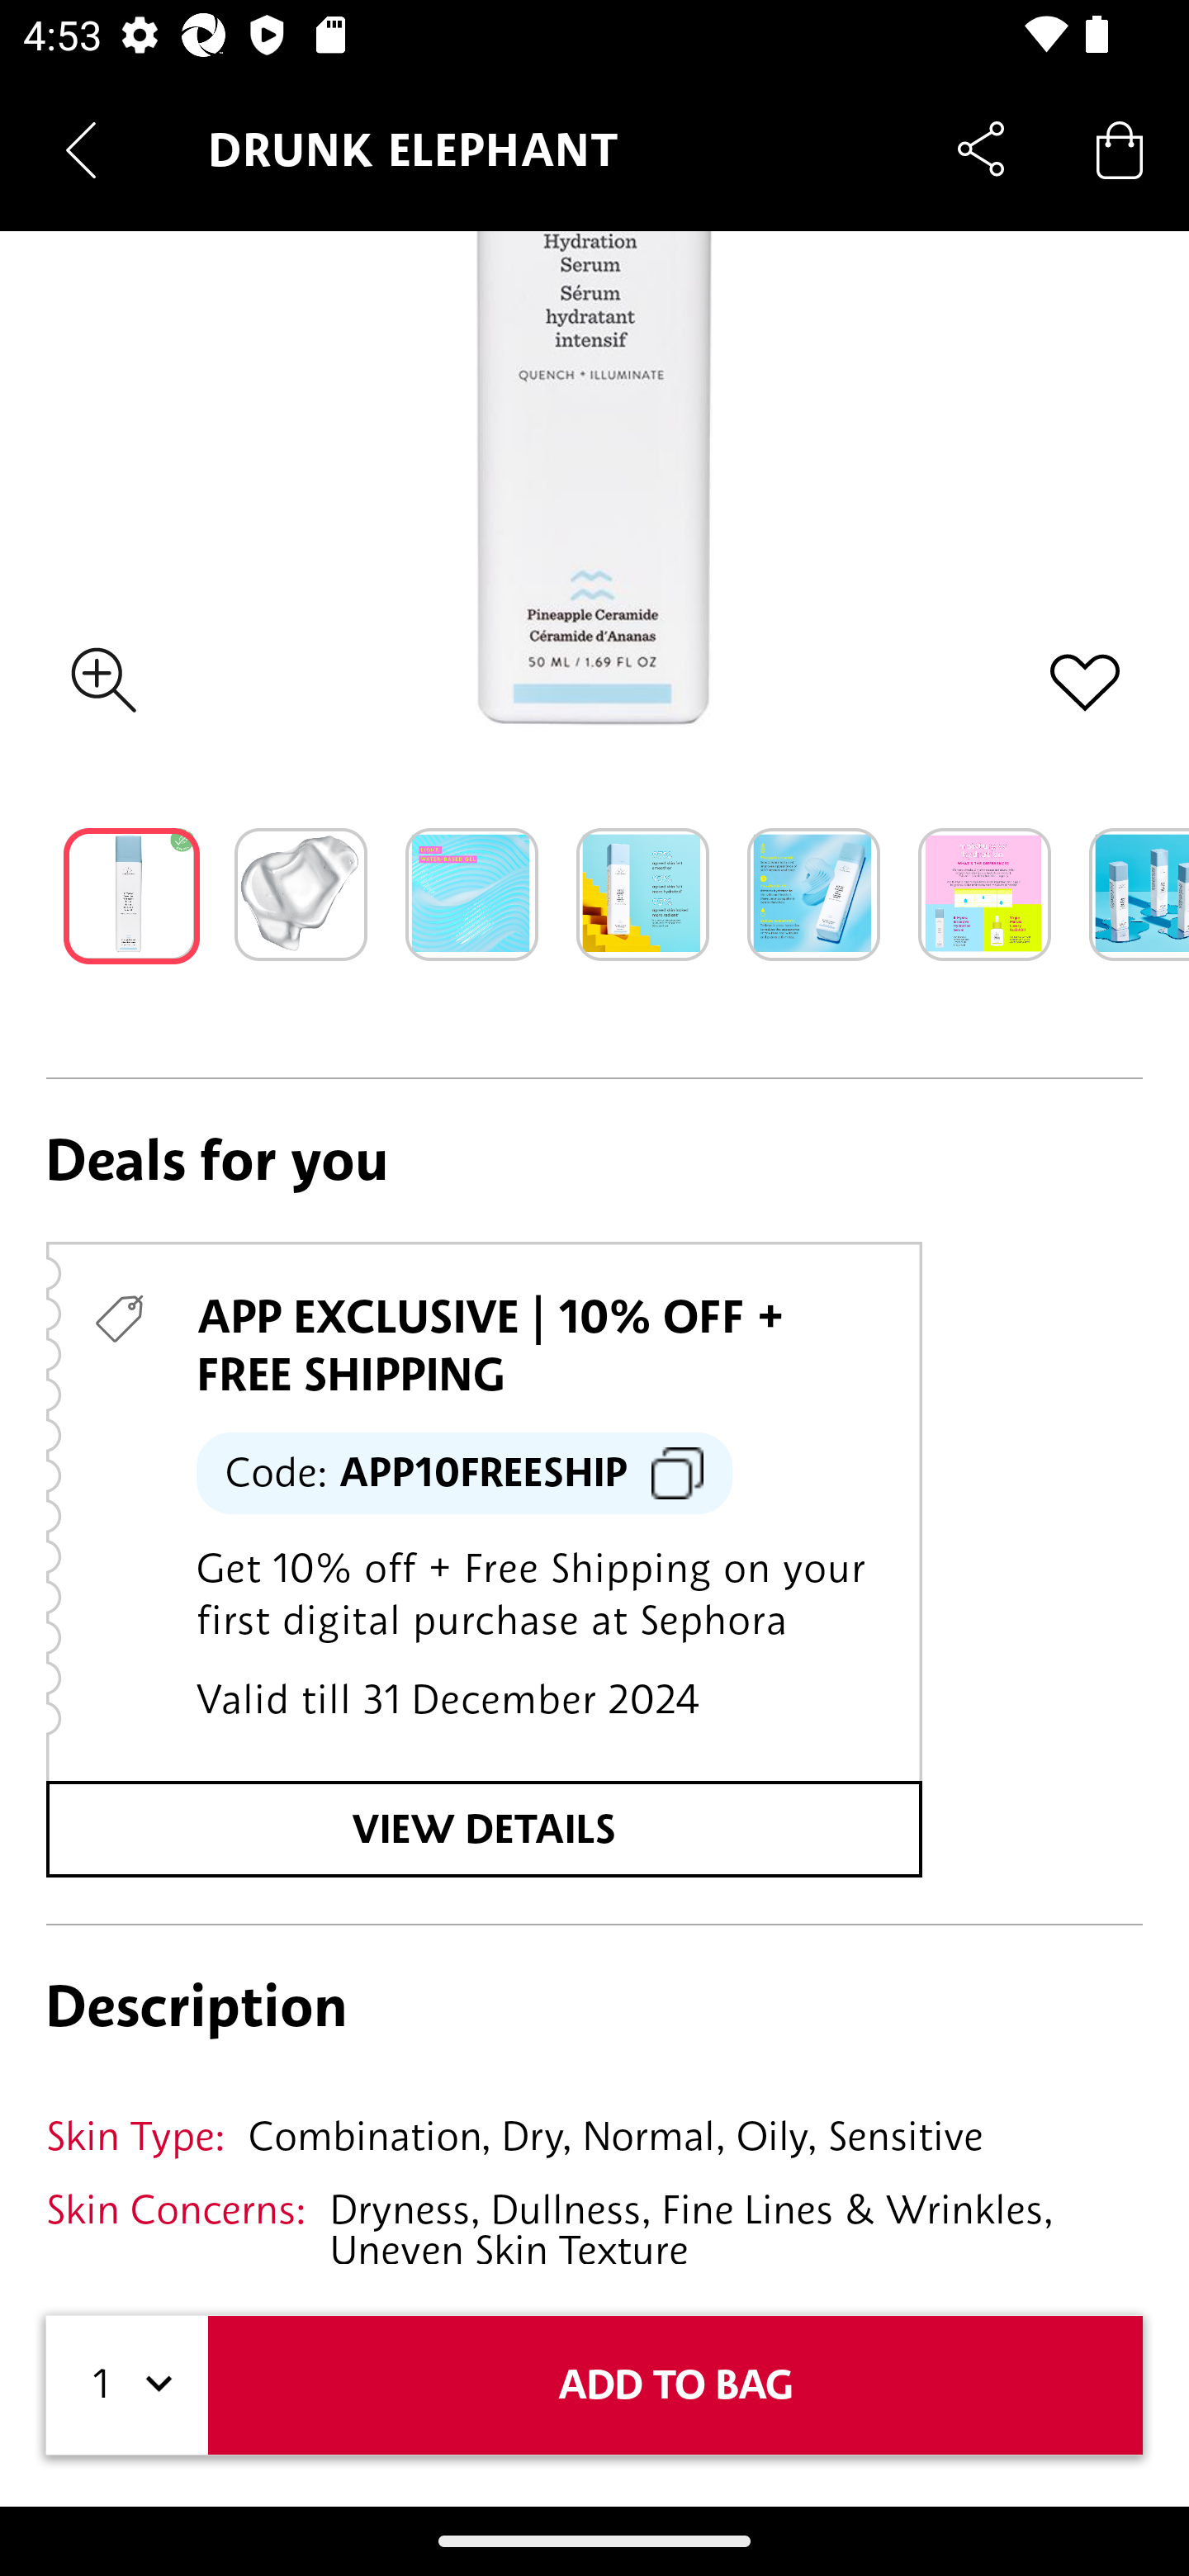 This screenshot has width=1189, height=2576. Describe the element at coordinates (127, 2384) in the screenshot. I see `1` at that location.